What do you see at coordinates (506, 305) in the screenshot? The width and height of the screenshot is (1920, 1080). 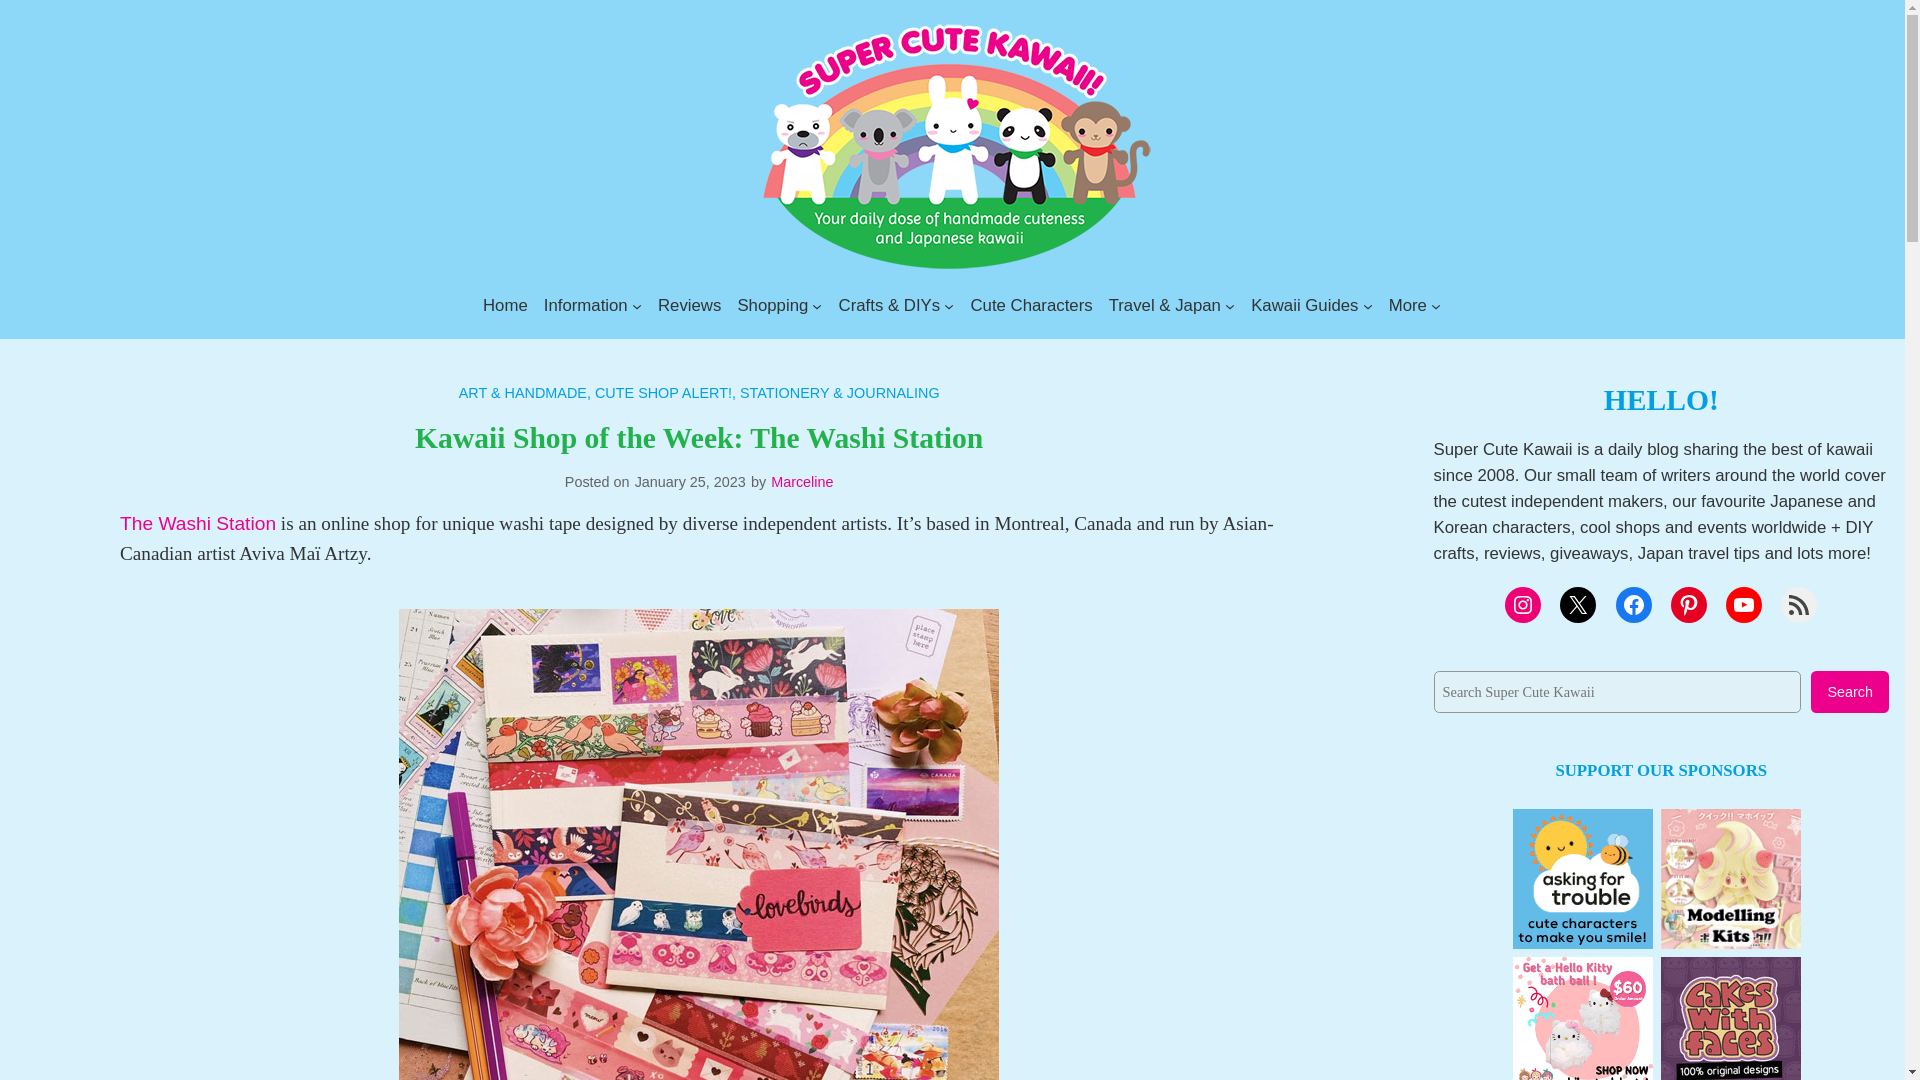 I see `Home` at bounding box center [506, 305].